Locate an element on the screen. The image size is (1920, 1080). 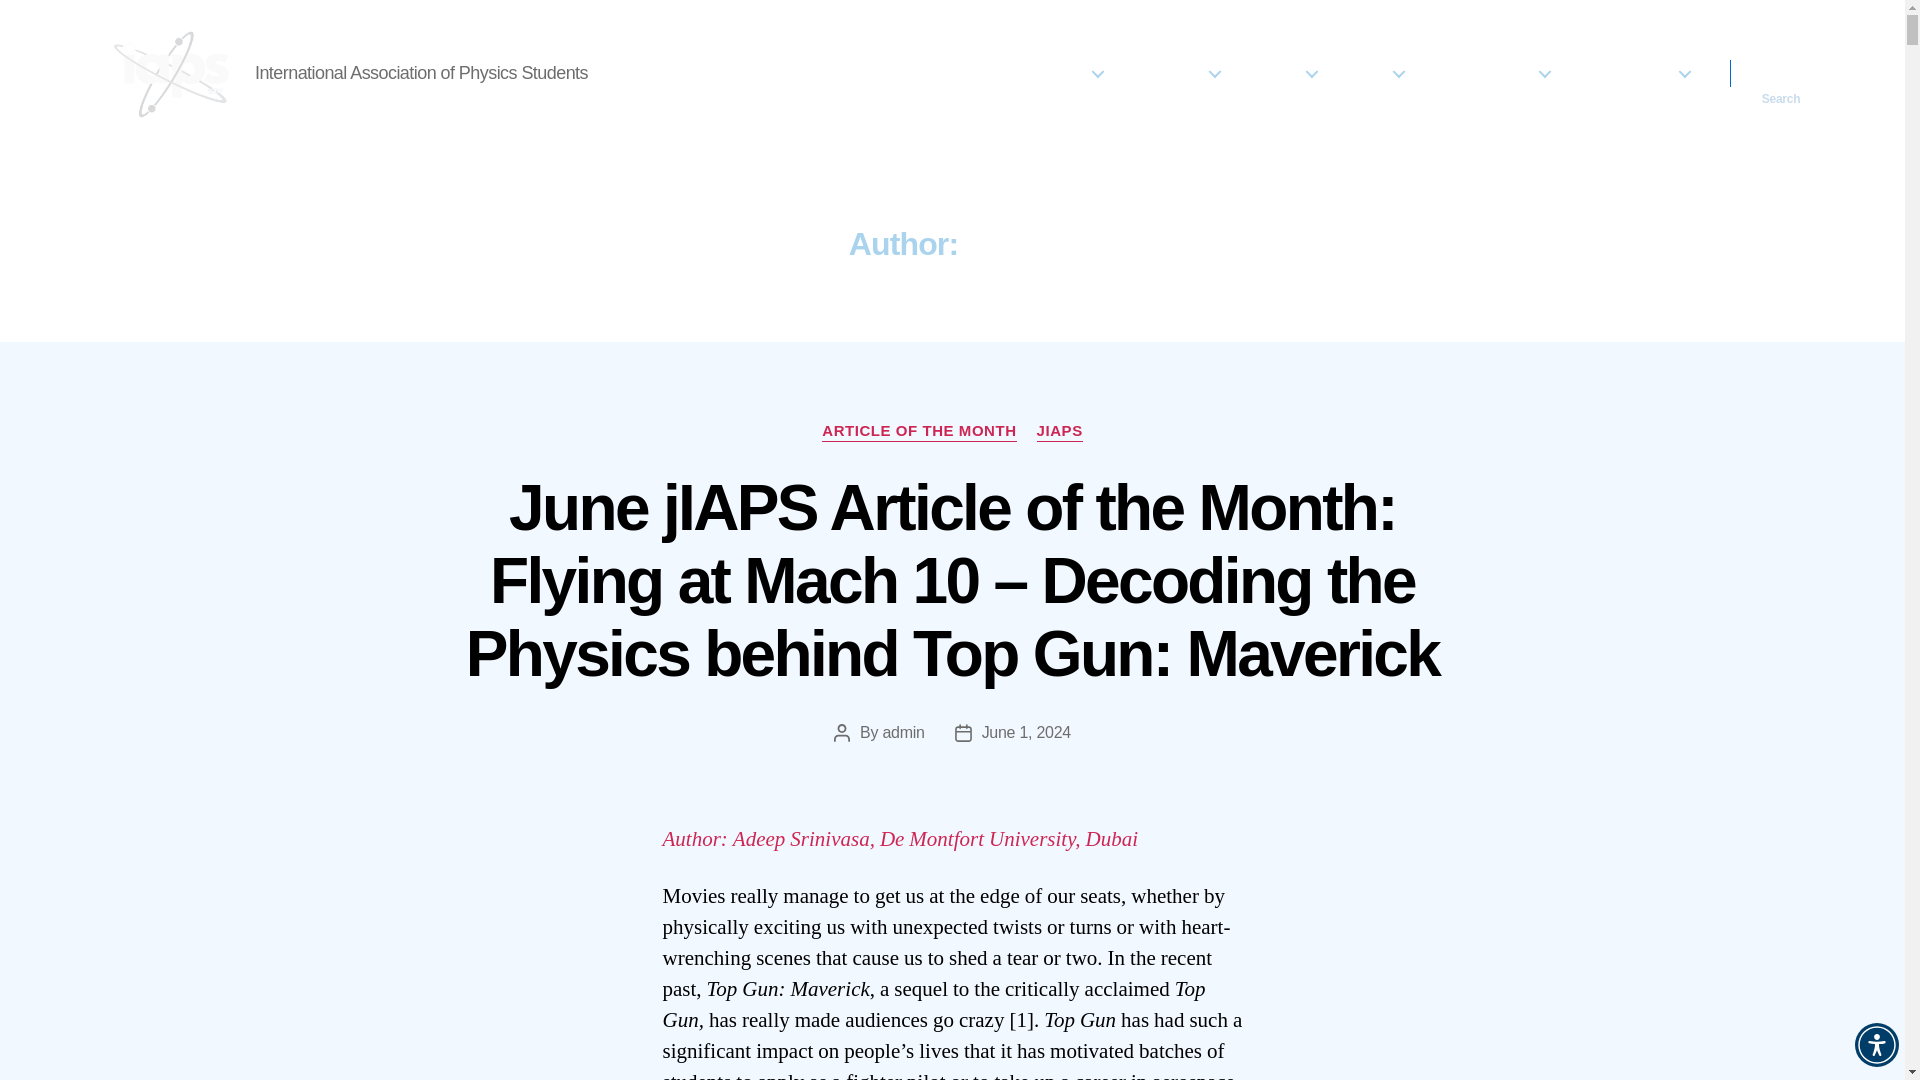
Search is located at coordinates (1781, 72).